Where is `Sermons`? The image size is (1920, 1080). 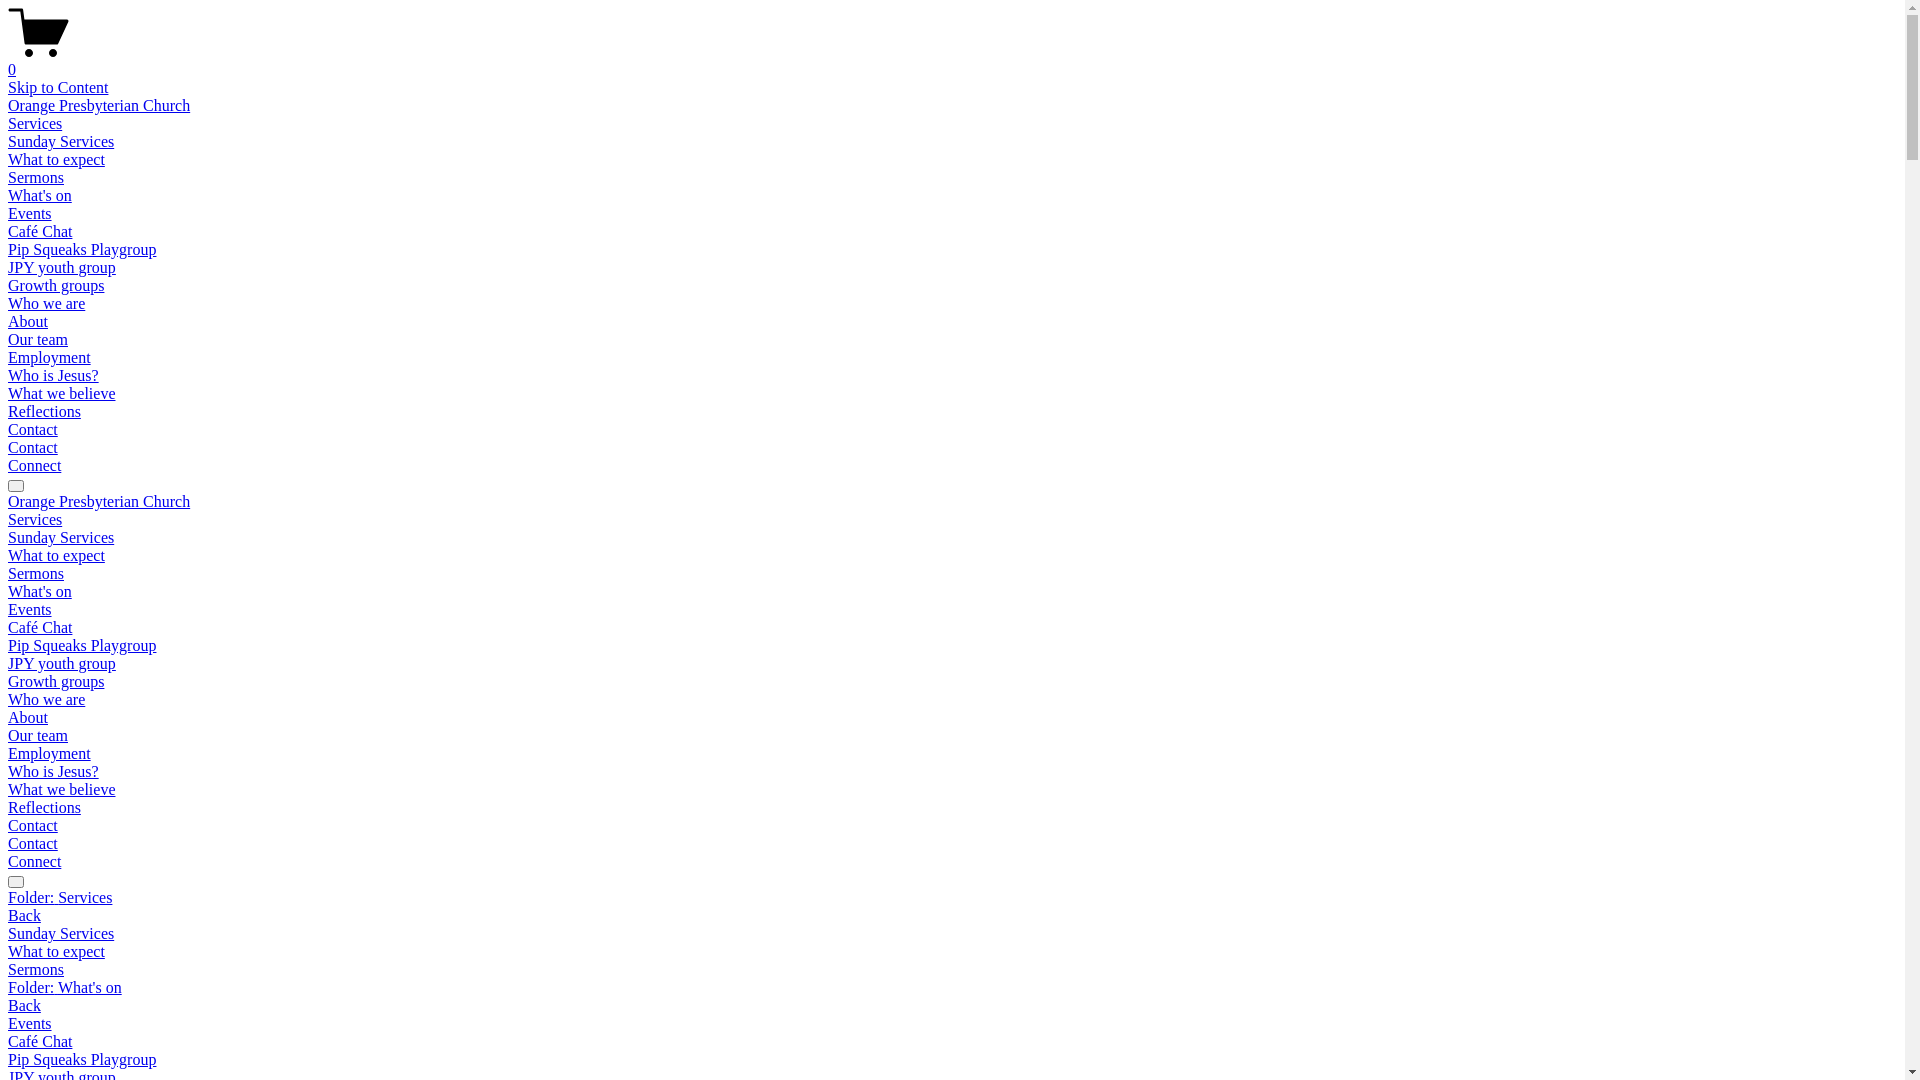
Sermons is located at coordinates (36, 178).